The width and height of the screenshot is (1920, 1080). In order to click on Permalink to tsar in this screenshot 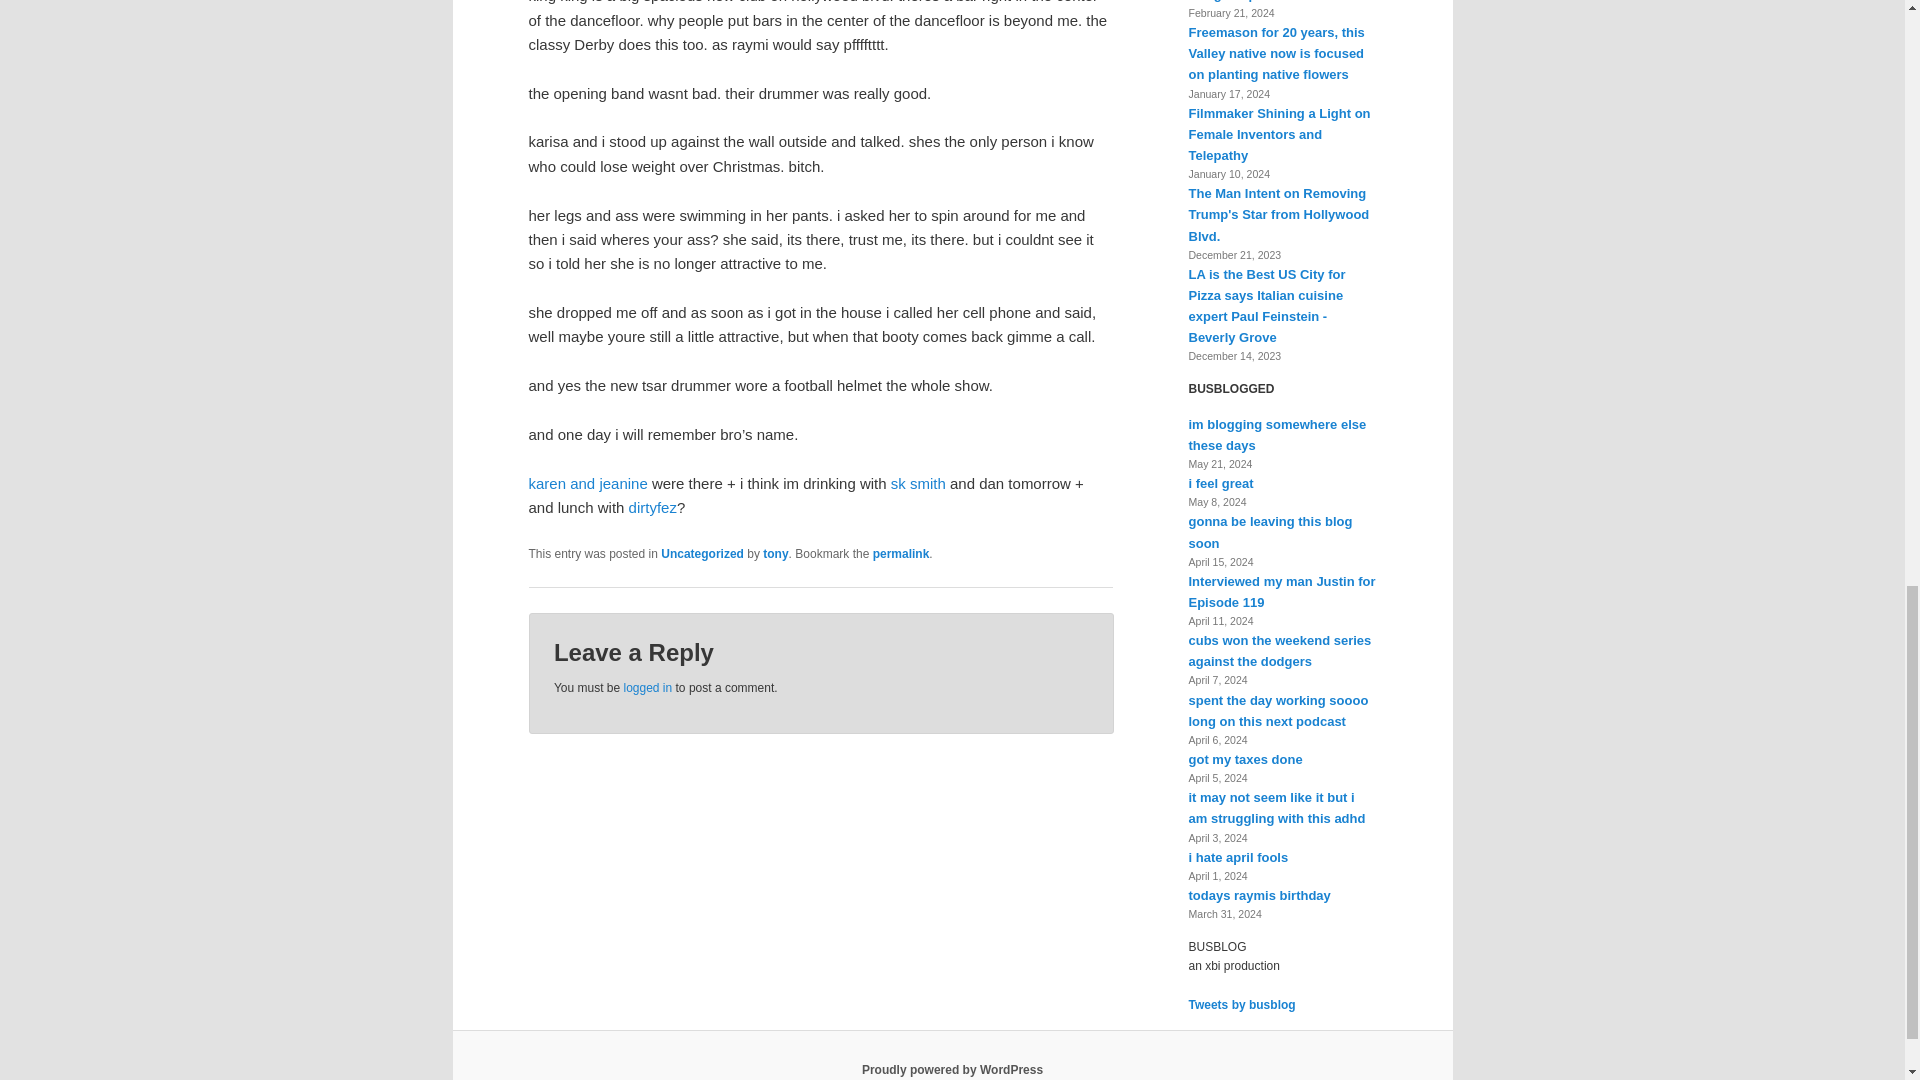, I will do `click(901, 553)`.